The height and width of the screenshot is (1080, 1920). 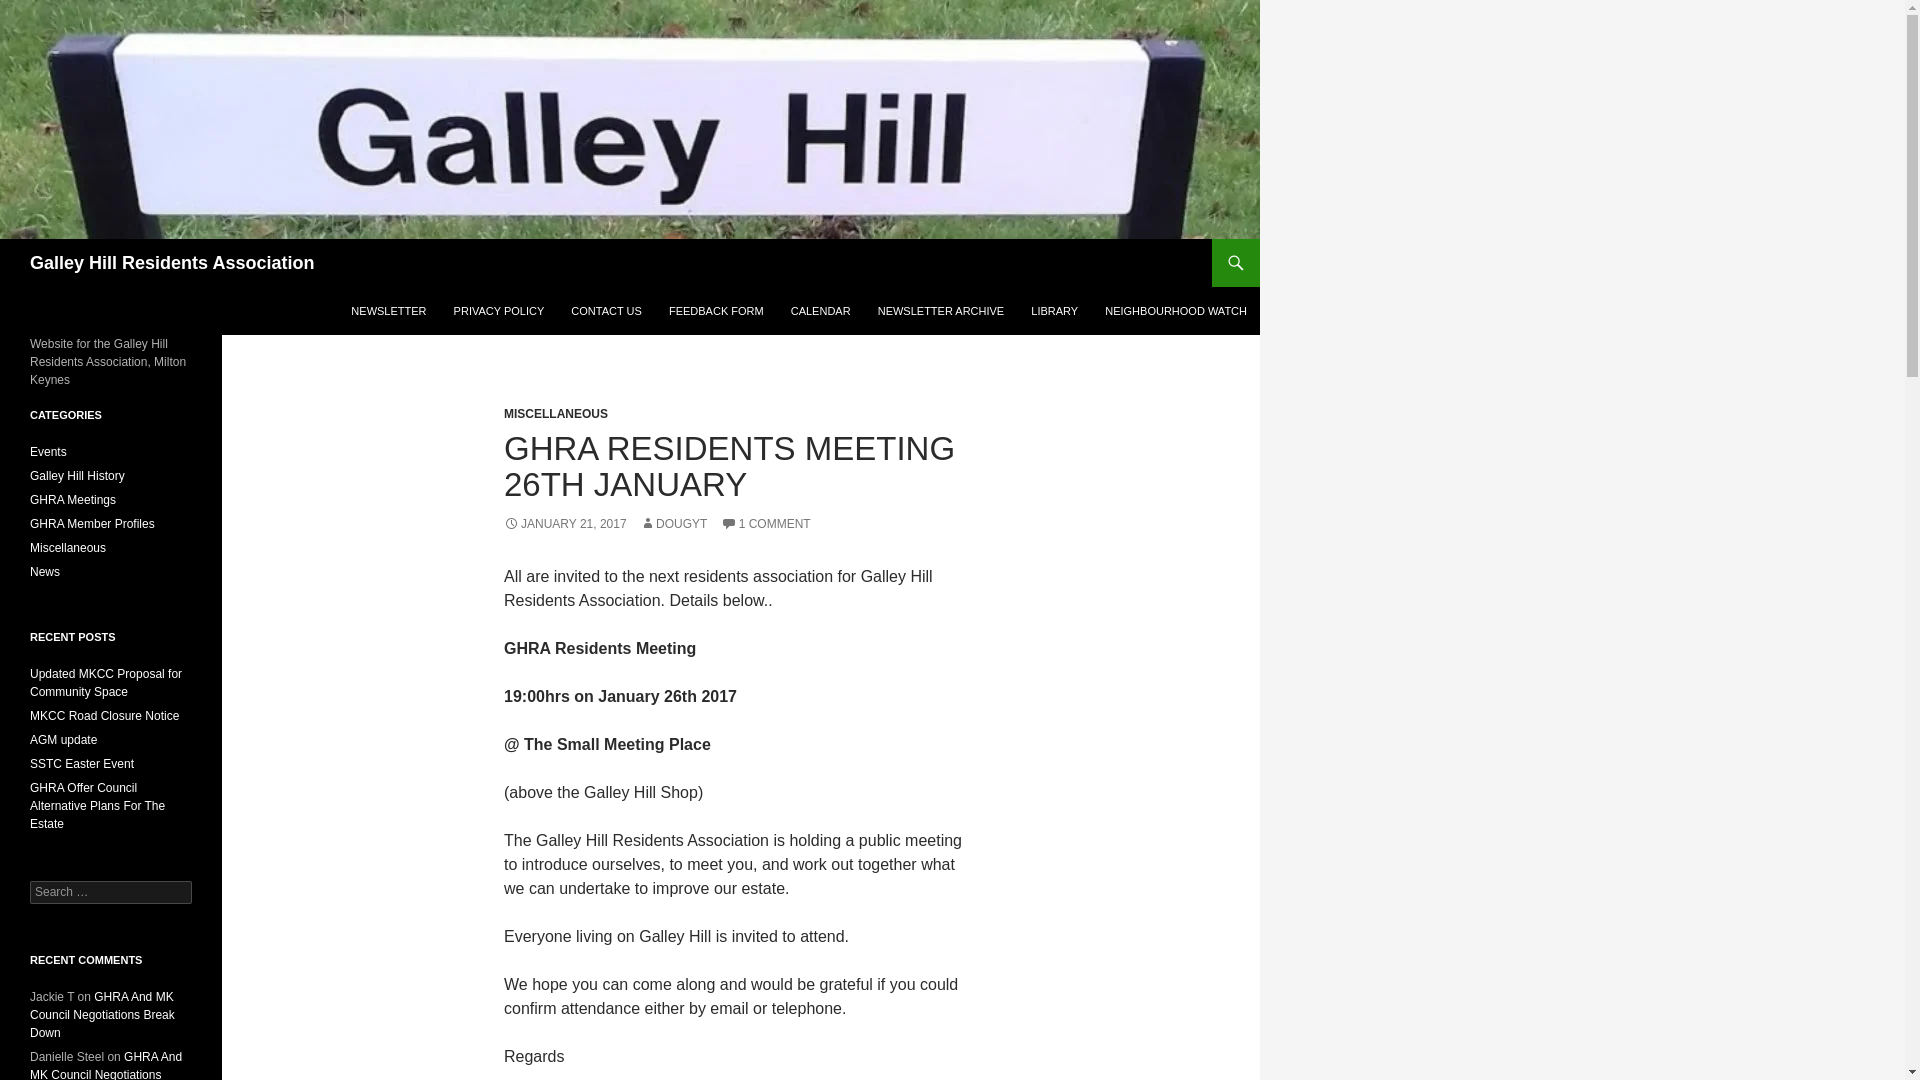 I want to click on JANUARY 21, 2017, so click(x=565, y=524).